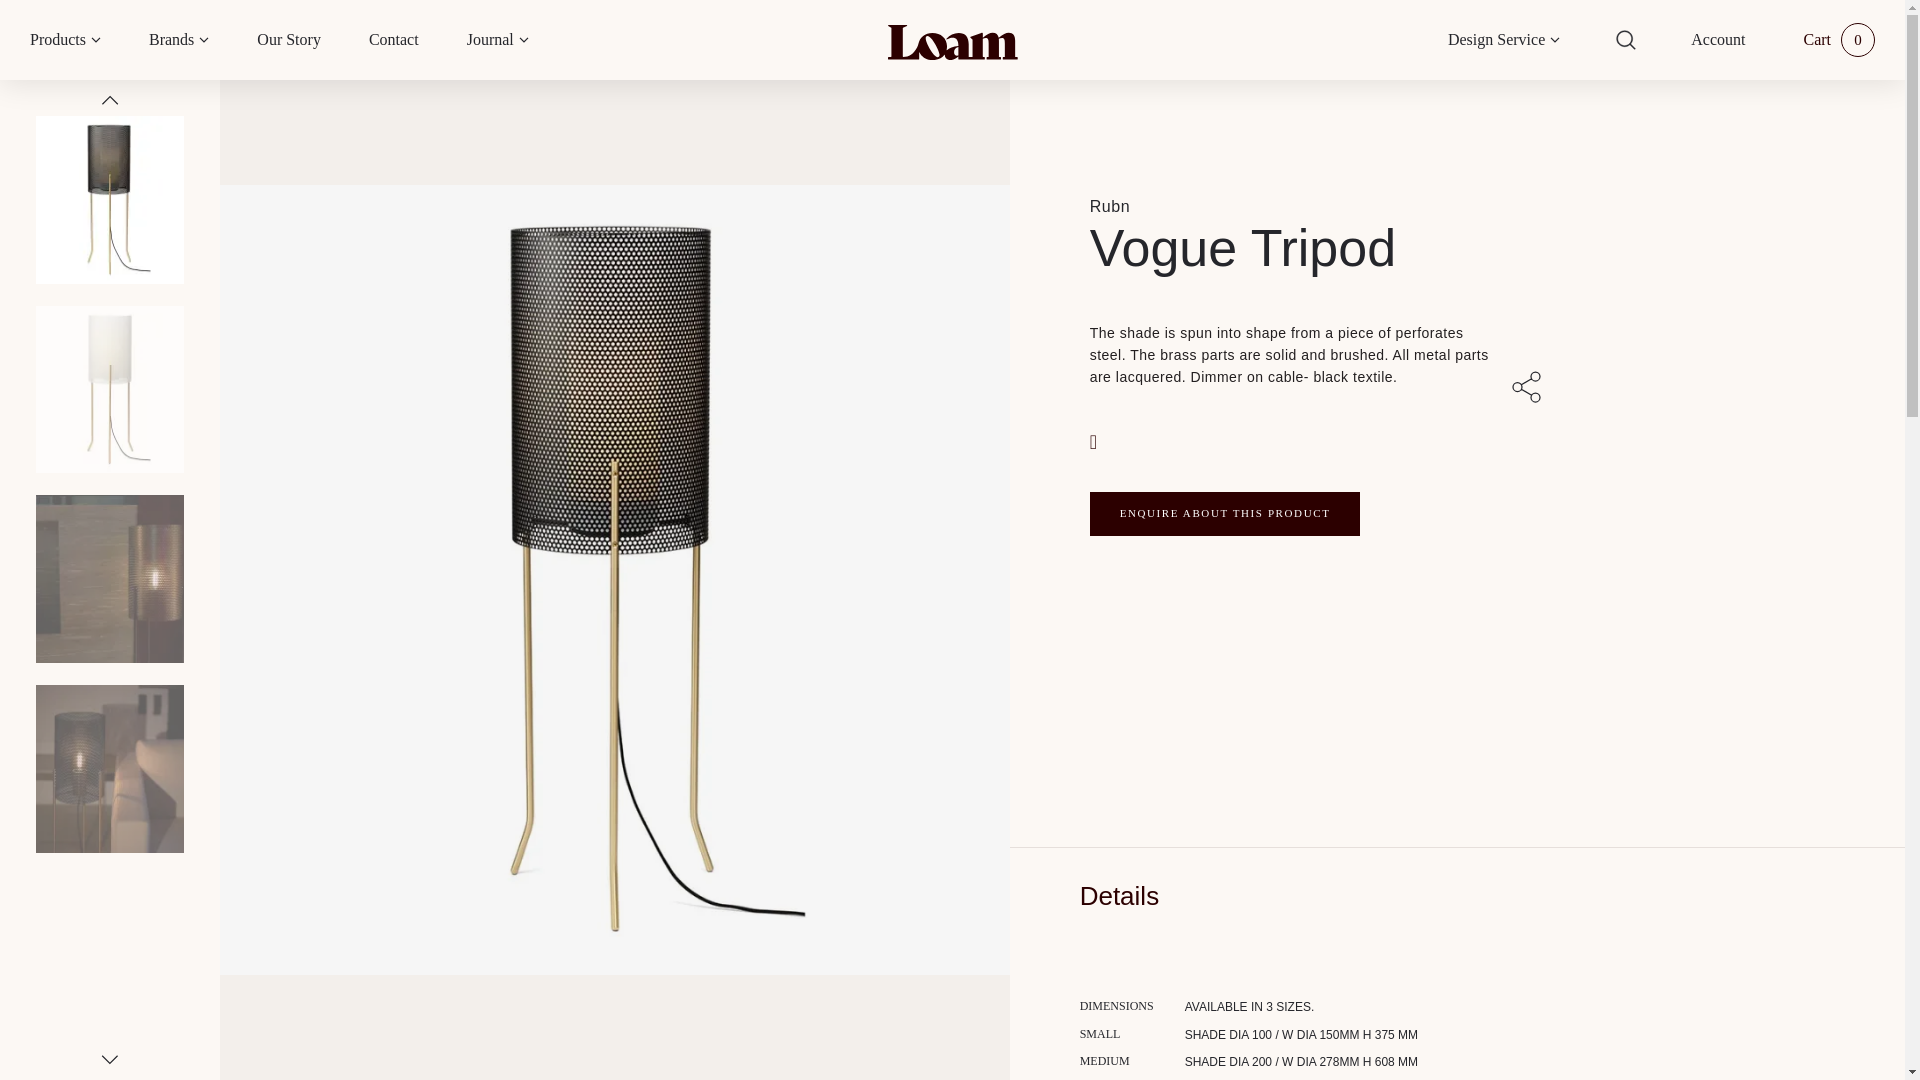  Describe the element at coordinates (96, 40) in the screenshot. I see `Toggle Menu` at that location.